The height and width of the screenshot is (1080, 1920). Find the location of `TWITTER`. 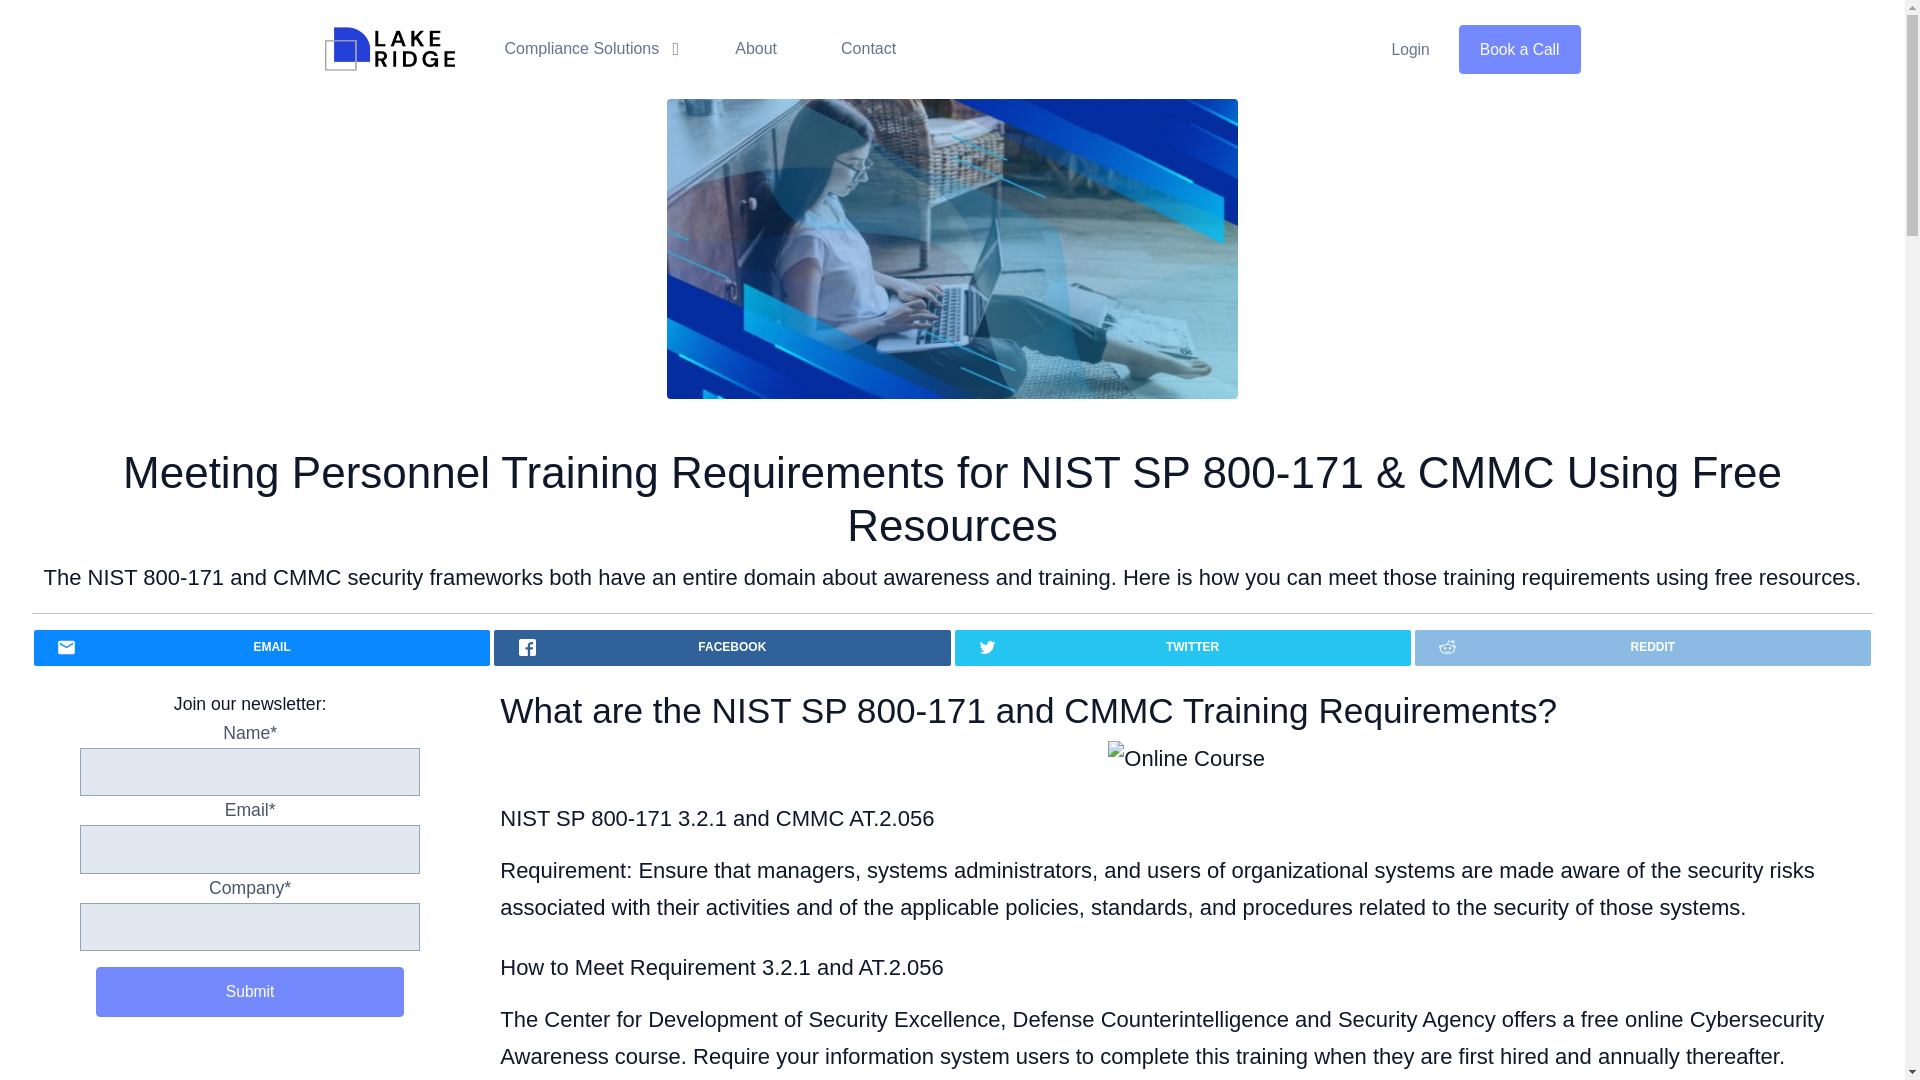

TWITTER is located at coordinates (1182, 648).